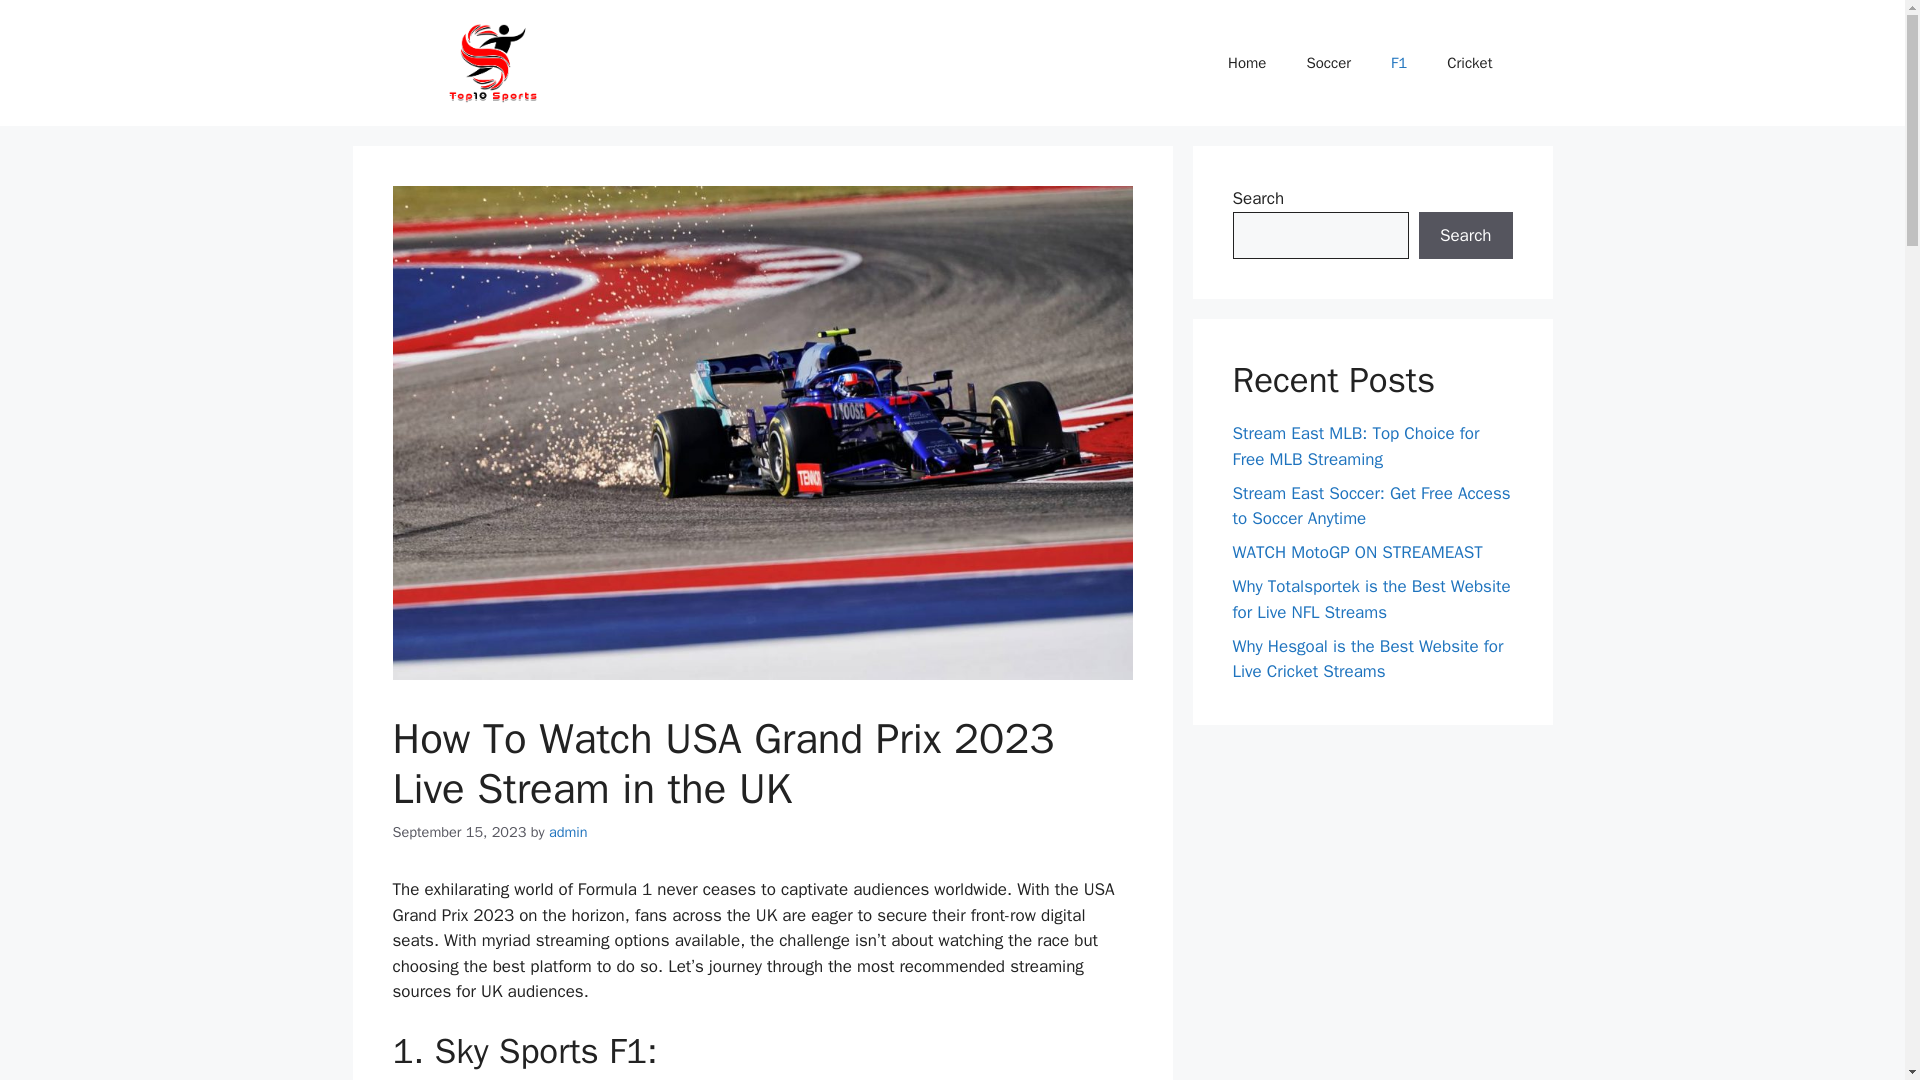 The image size is (1920, 1080). What do you see at coordinates (1465, 236) in the screenshot?
I see `Search` at bounding box center [1465, 236].